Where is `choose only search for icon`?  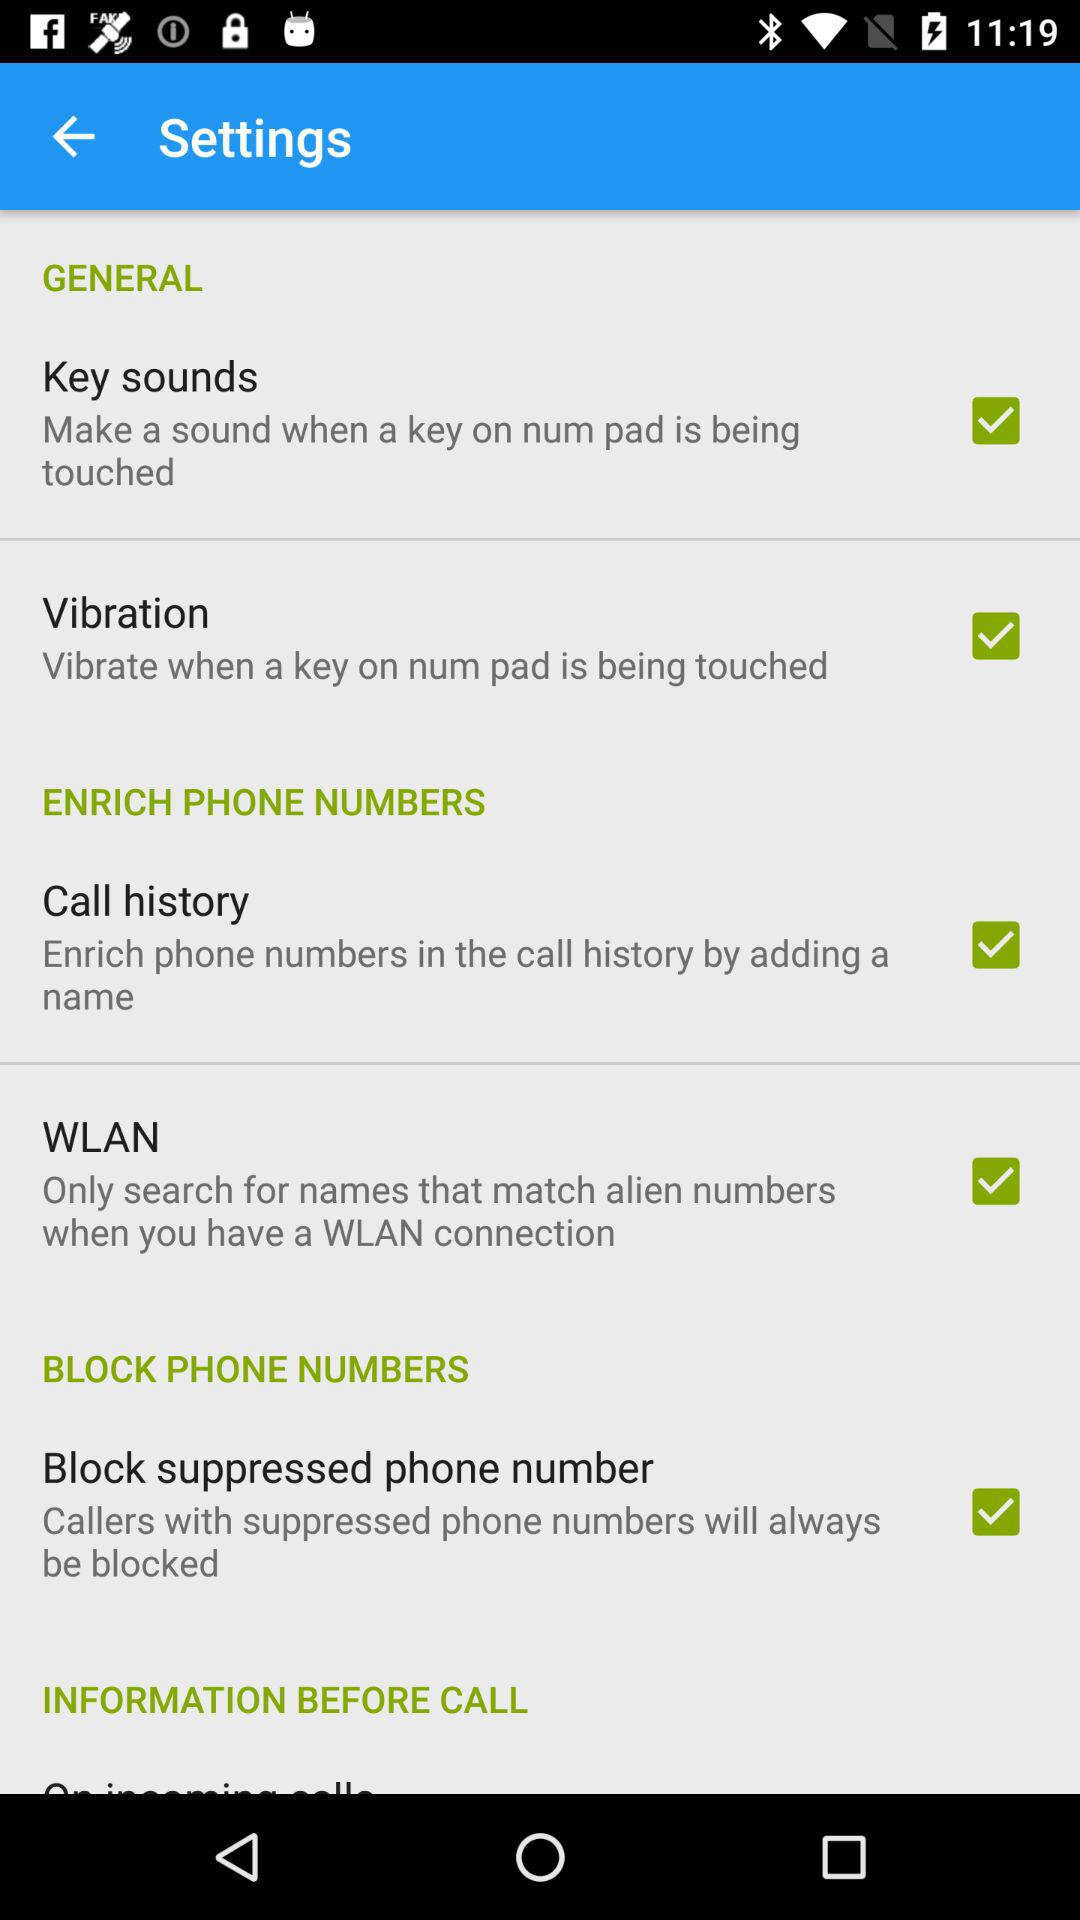 choose only search for icon is located at coordinates (477, 1210).